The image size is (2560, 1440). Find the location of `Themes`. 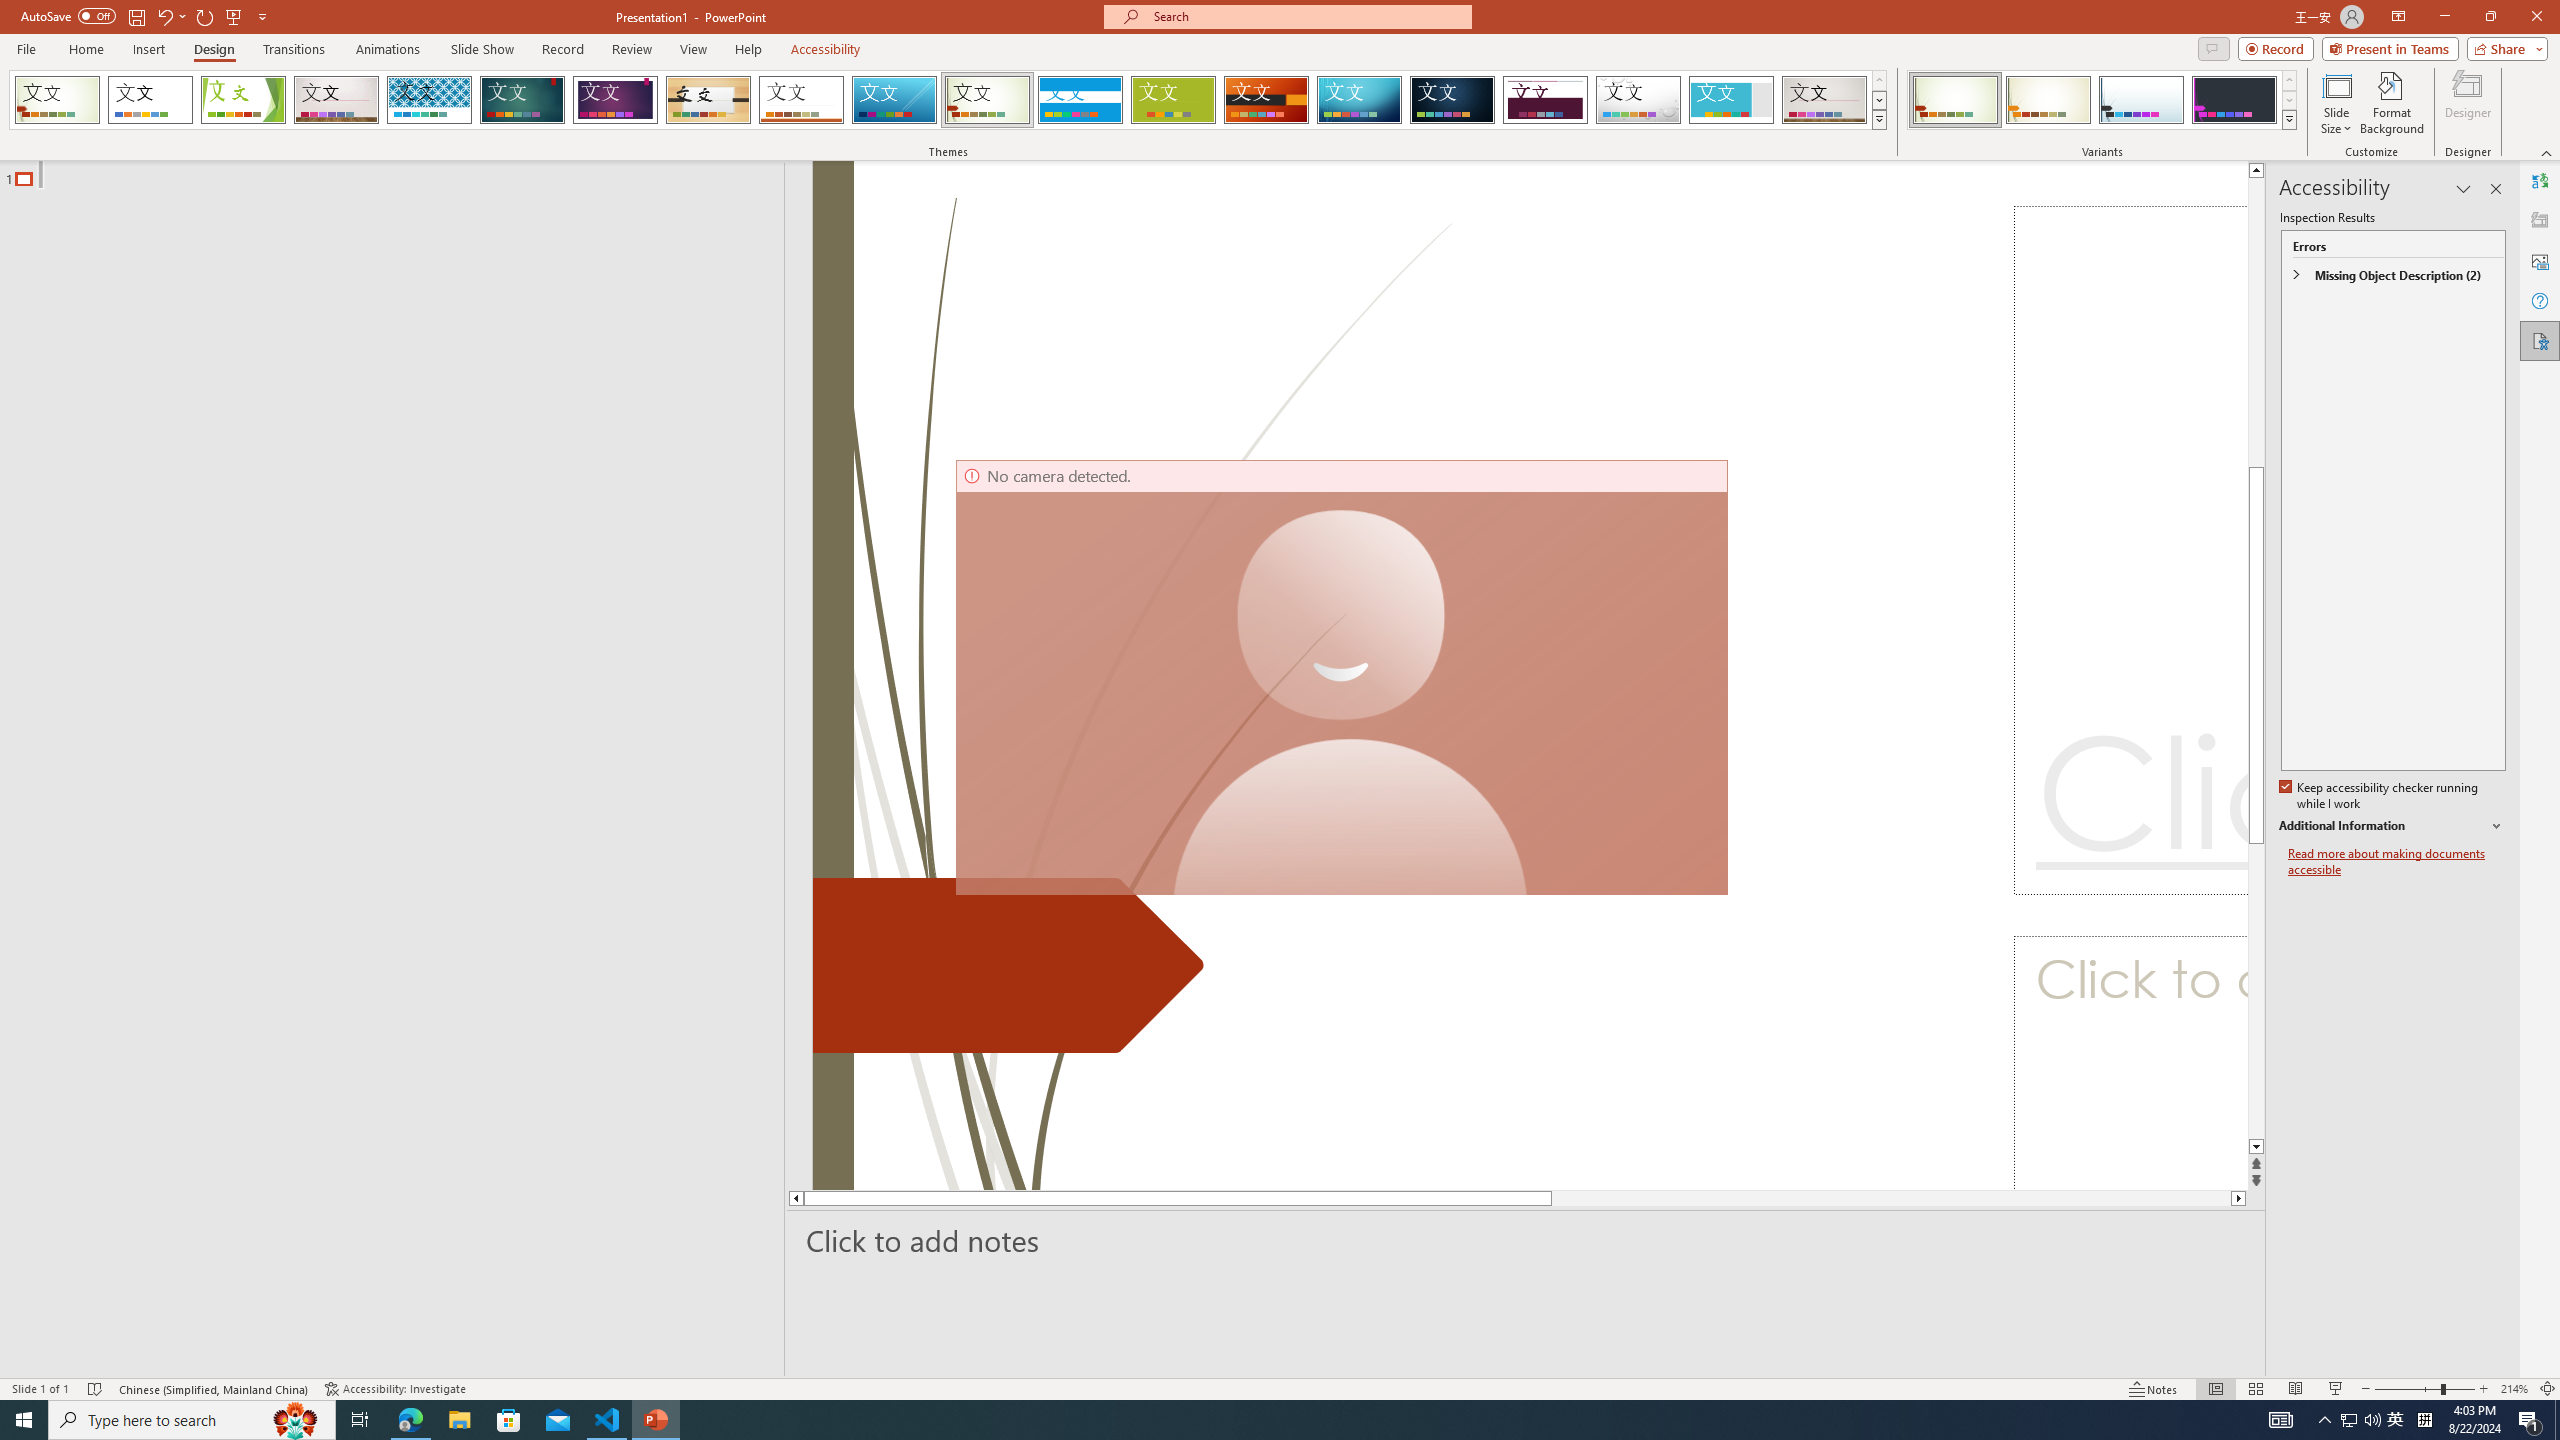

Themes is located at coordinates (1878, 119).